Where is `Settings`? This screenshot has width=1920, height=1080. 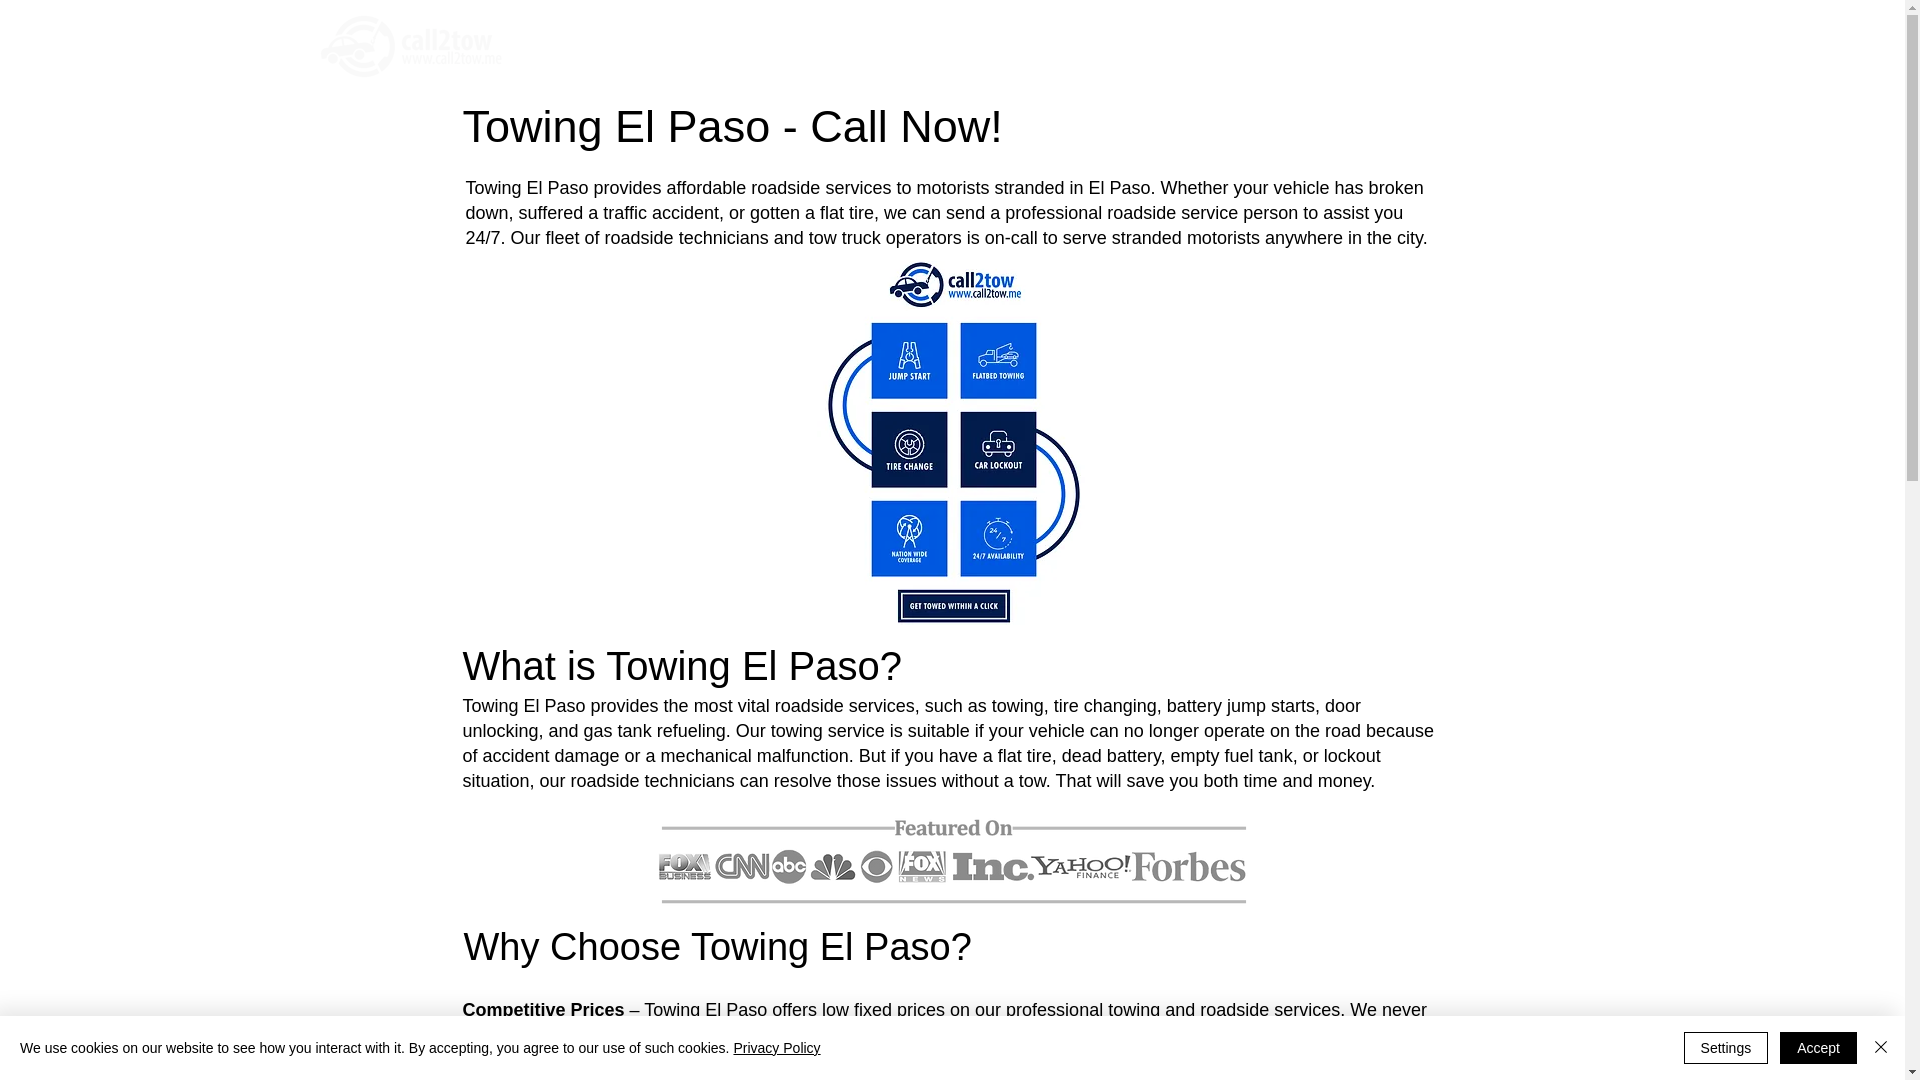 Settings is located at coordinates (1726, 1048).